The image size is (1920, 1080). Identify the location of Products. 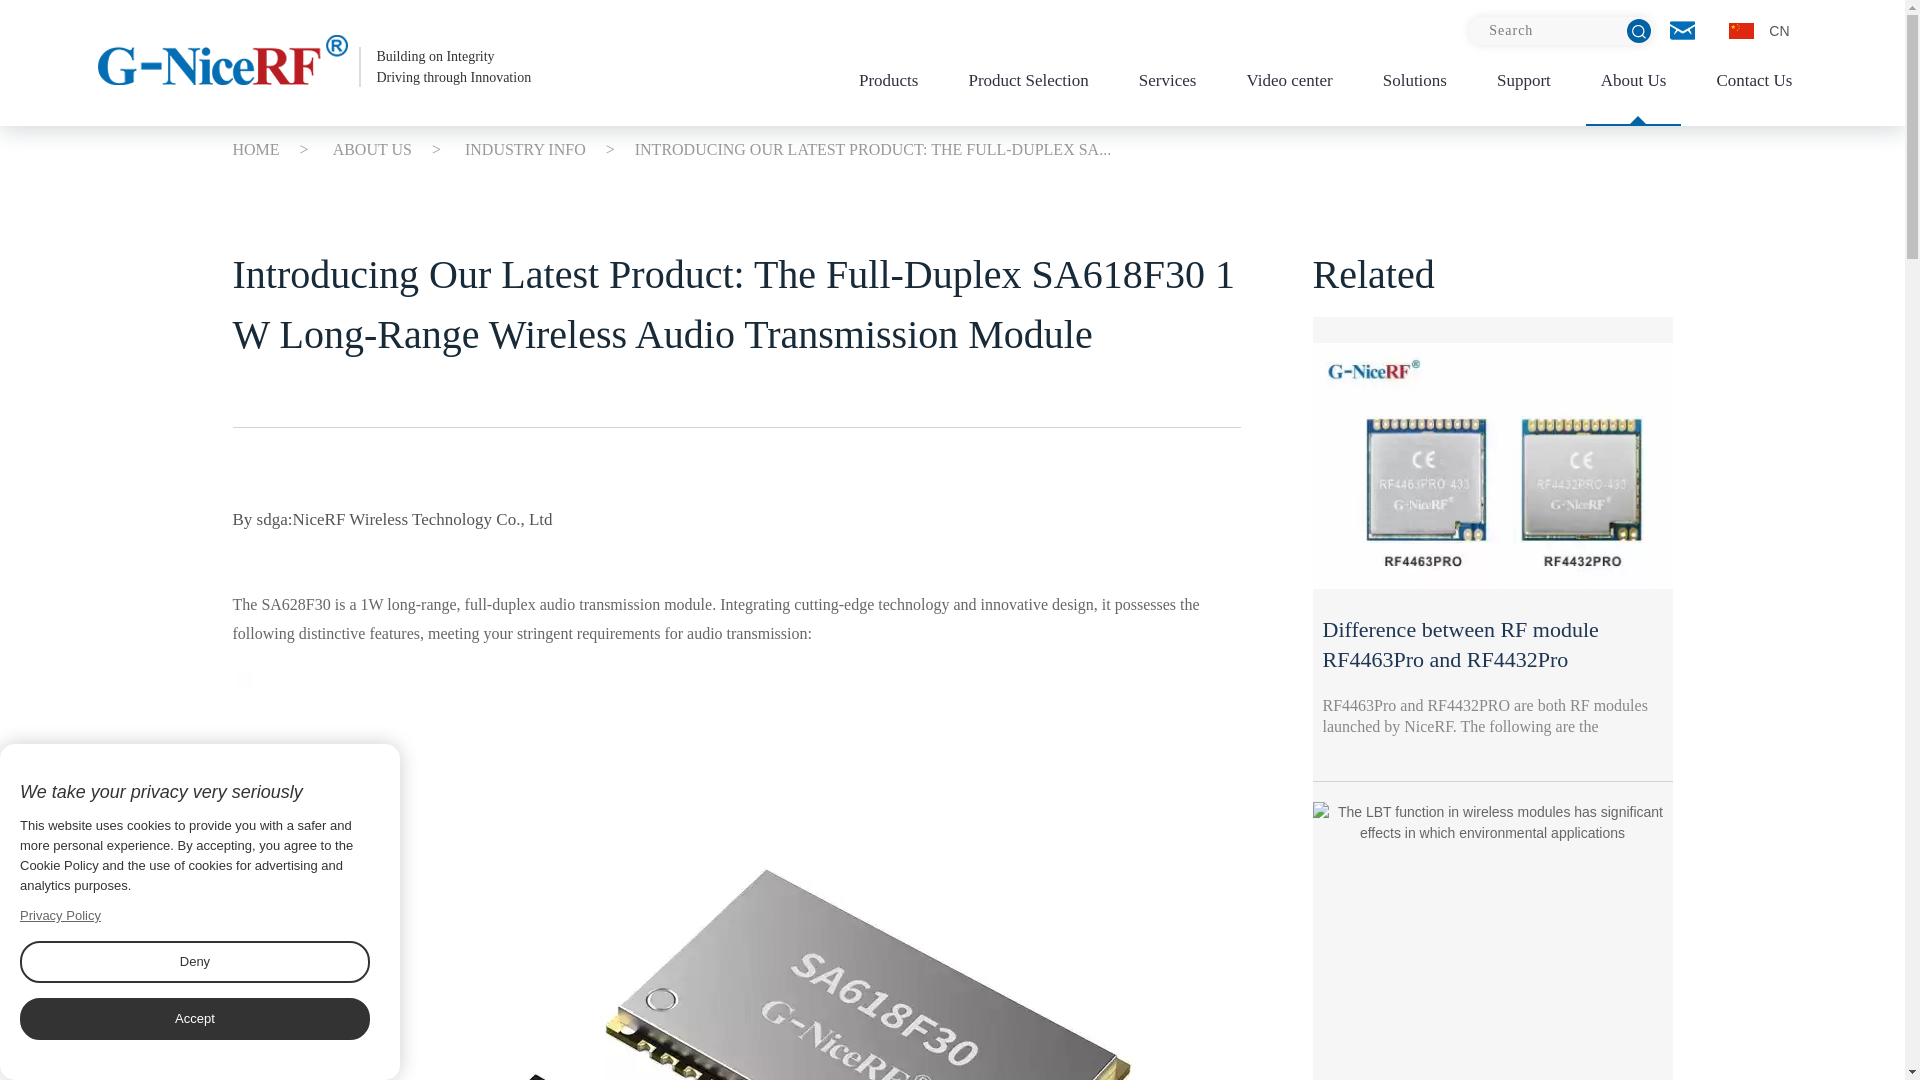
(888, 86).